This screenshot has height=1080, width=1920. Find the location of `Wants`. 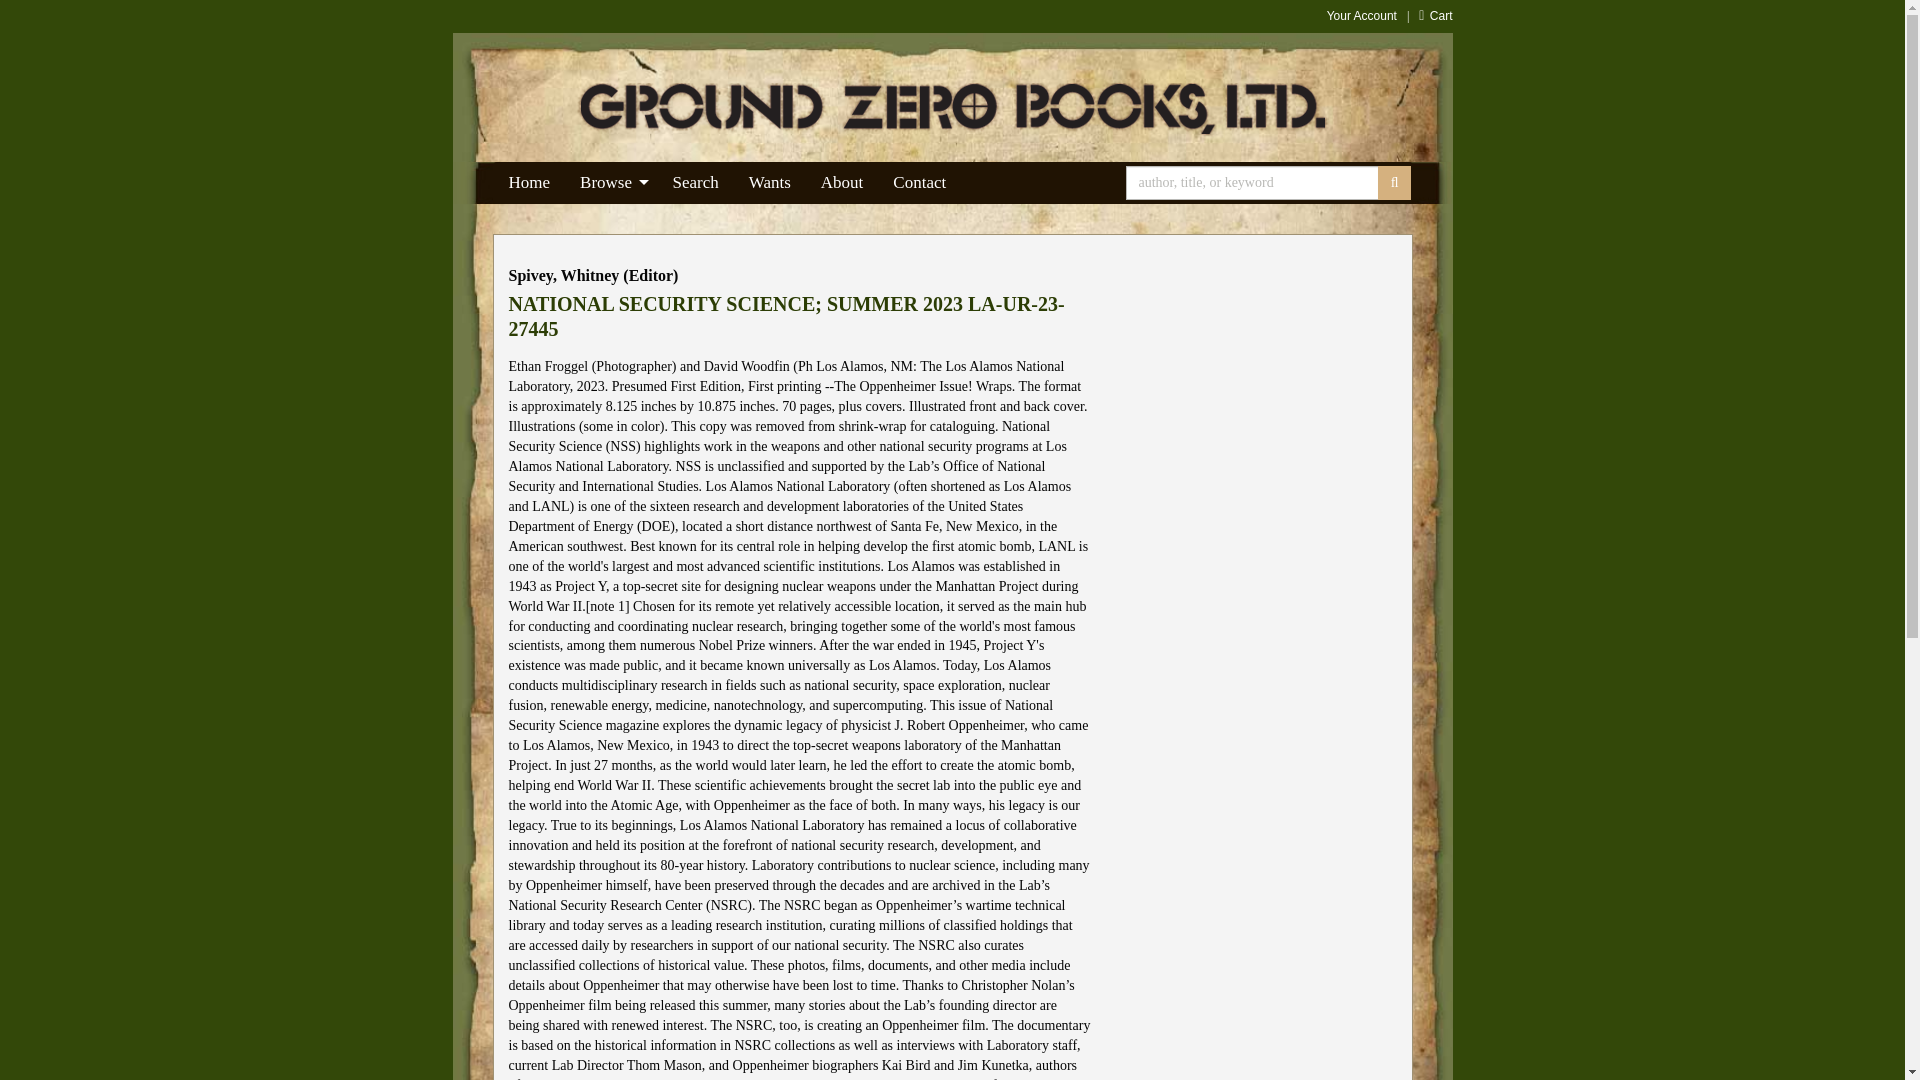

Wants is located at coordinates (770, 183).